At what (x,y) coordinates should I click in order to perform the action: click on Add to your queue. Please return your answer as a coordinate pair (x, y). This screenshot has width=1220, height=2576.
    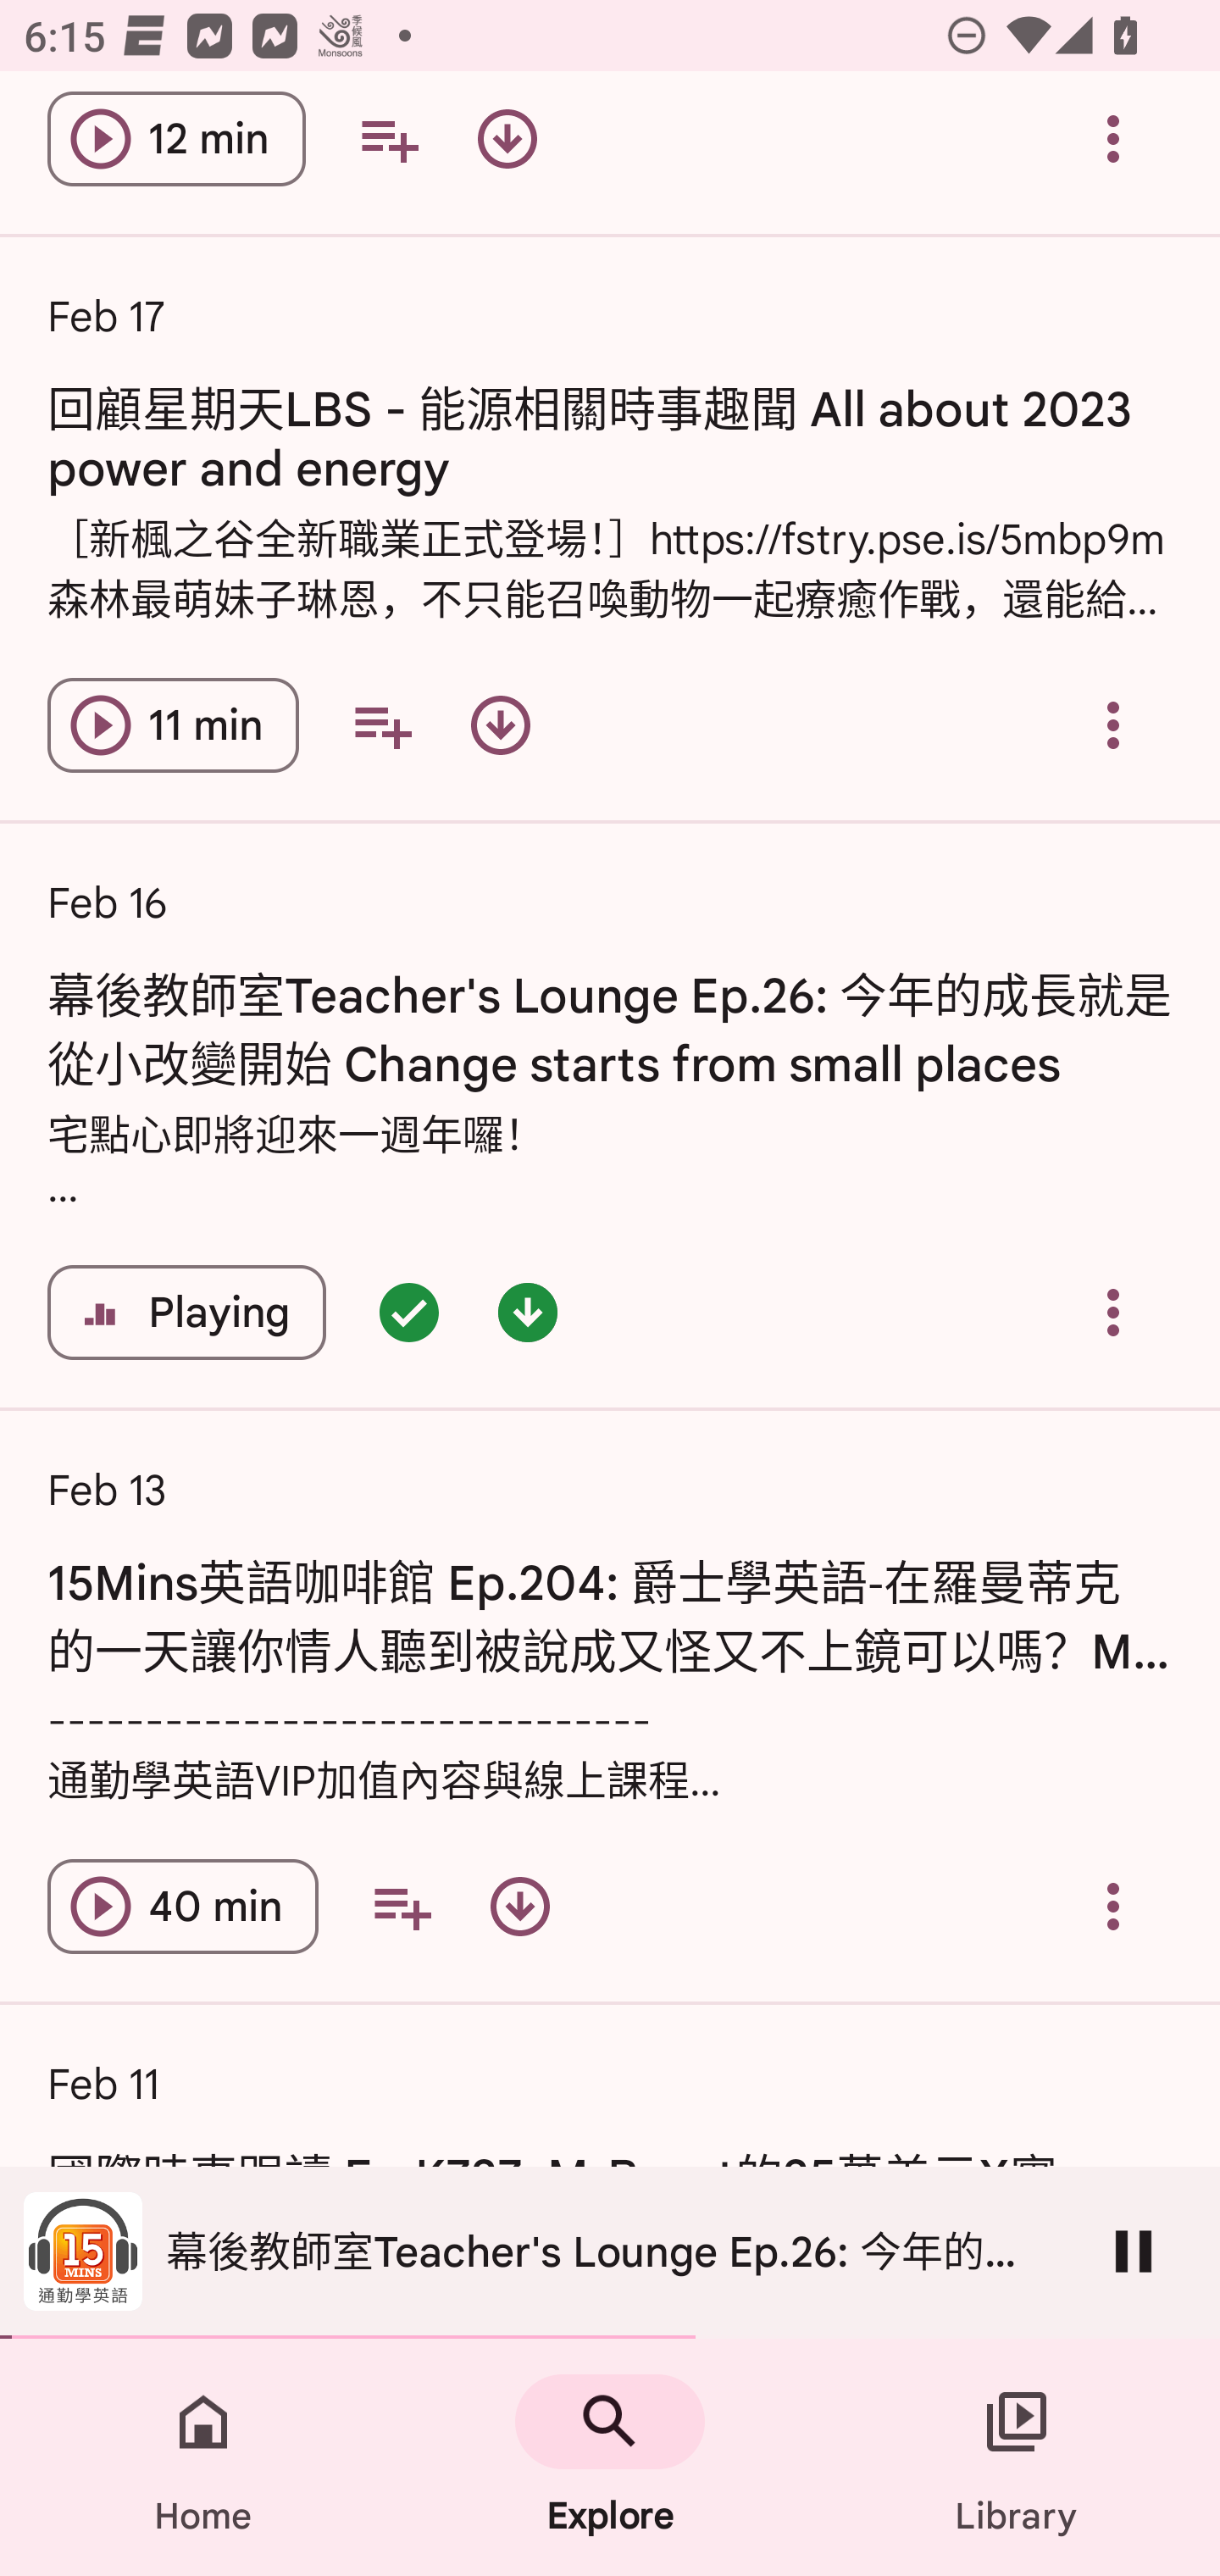
    Looking at the image, I should click on (402, 1906).